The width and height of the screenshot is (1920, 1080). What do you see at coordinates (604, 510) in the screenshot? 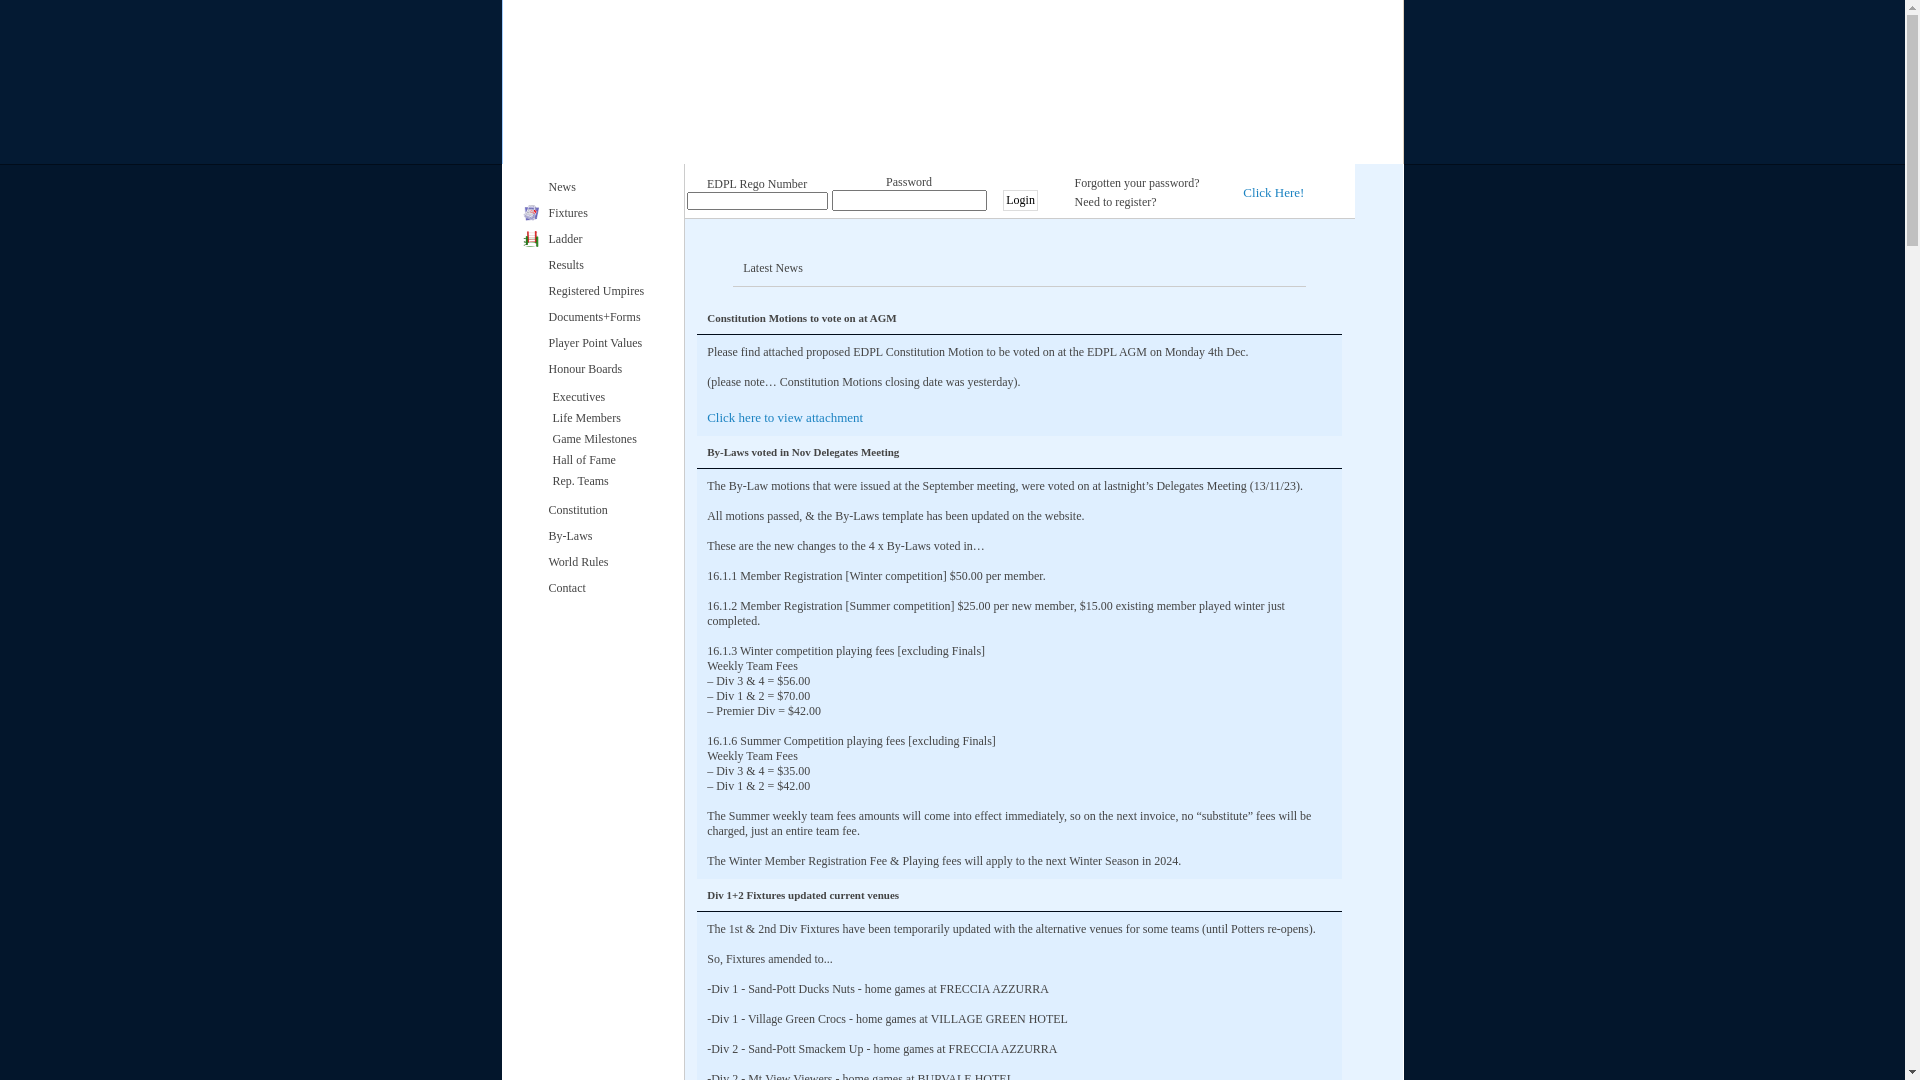
I see `Constitution` at bounding box center [604, 510].